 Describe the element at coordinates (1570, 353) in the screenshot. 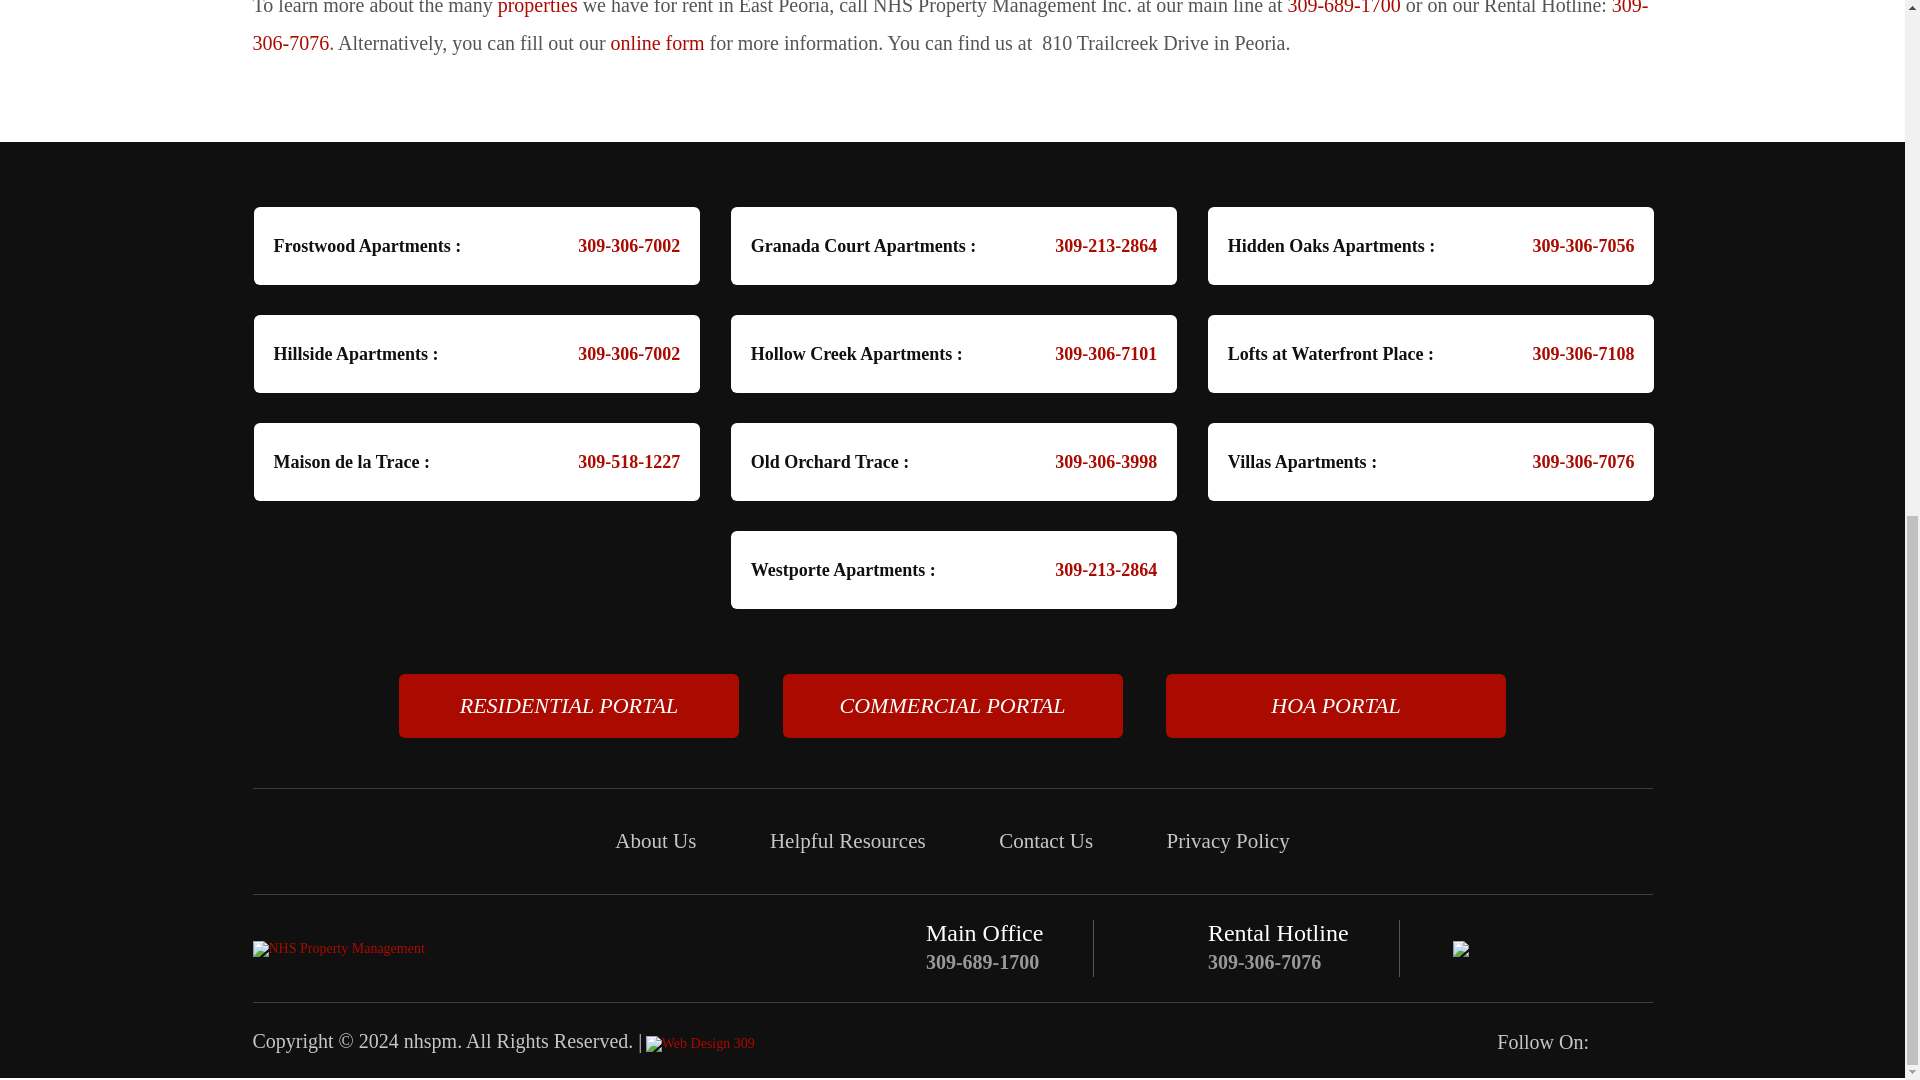

I see `309-306-7108` at that location.